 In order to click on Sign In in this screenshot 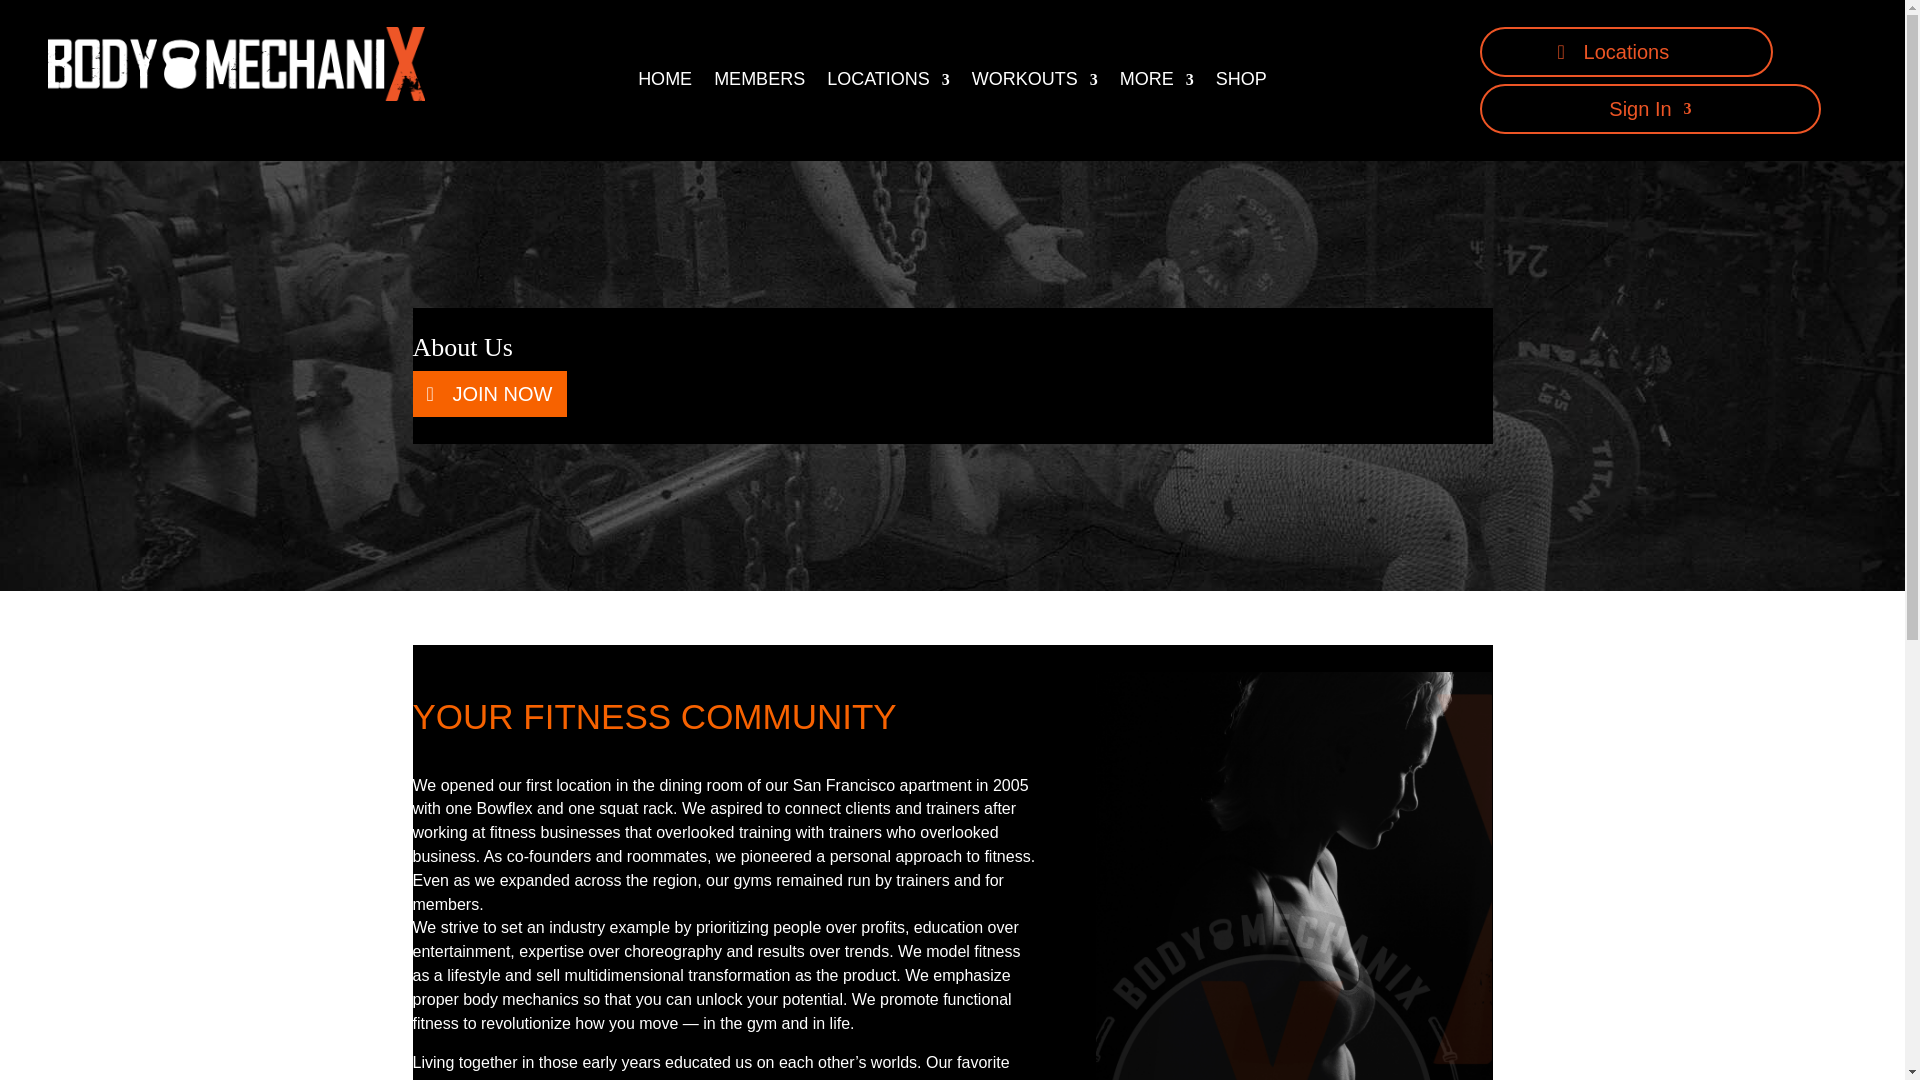, I will do `click(1650, 112)`.